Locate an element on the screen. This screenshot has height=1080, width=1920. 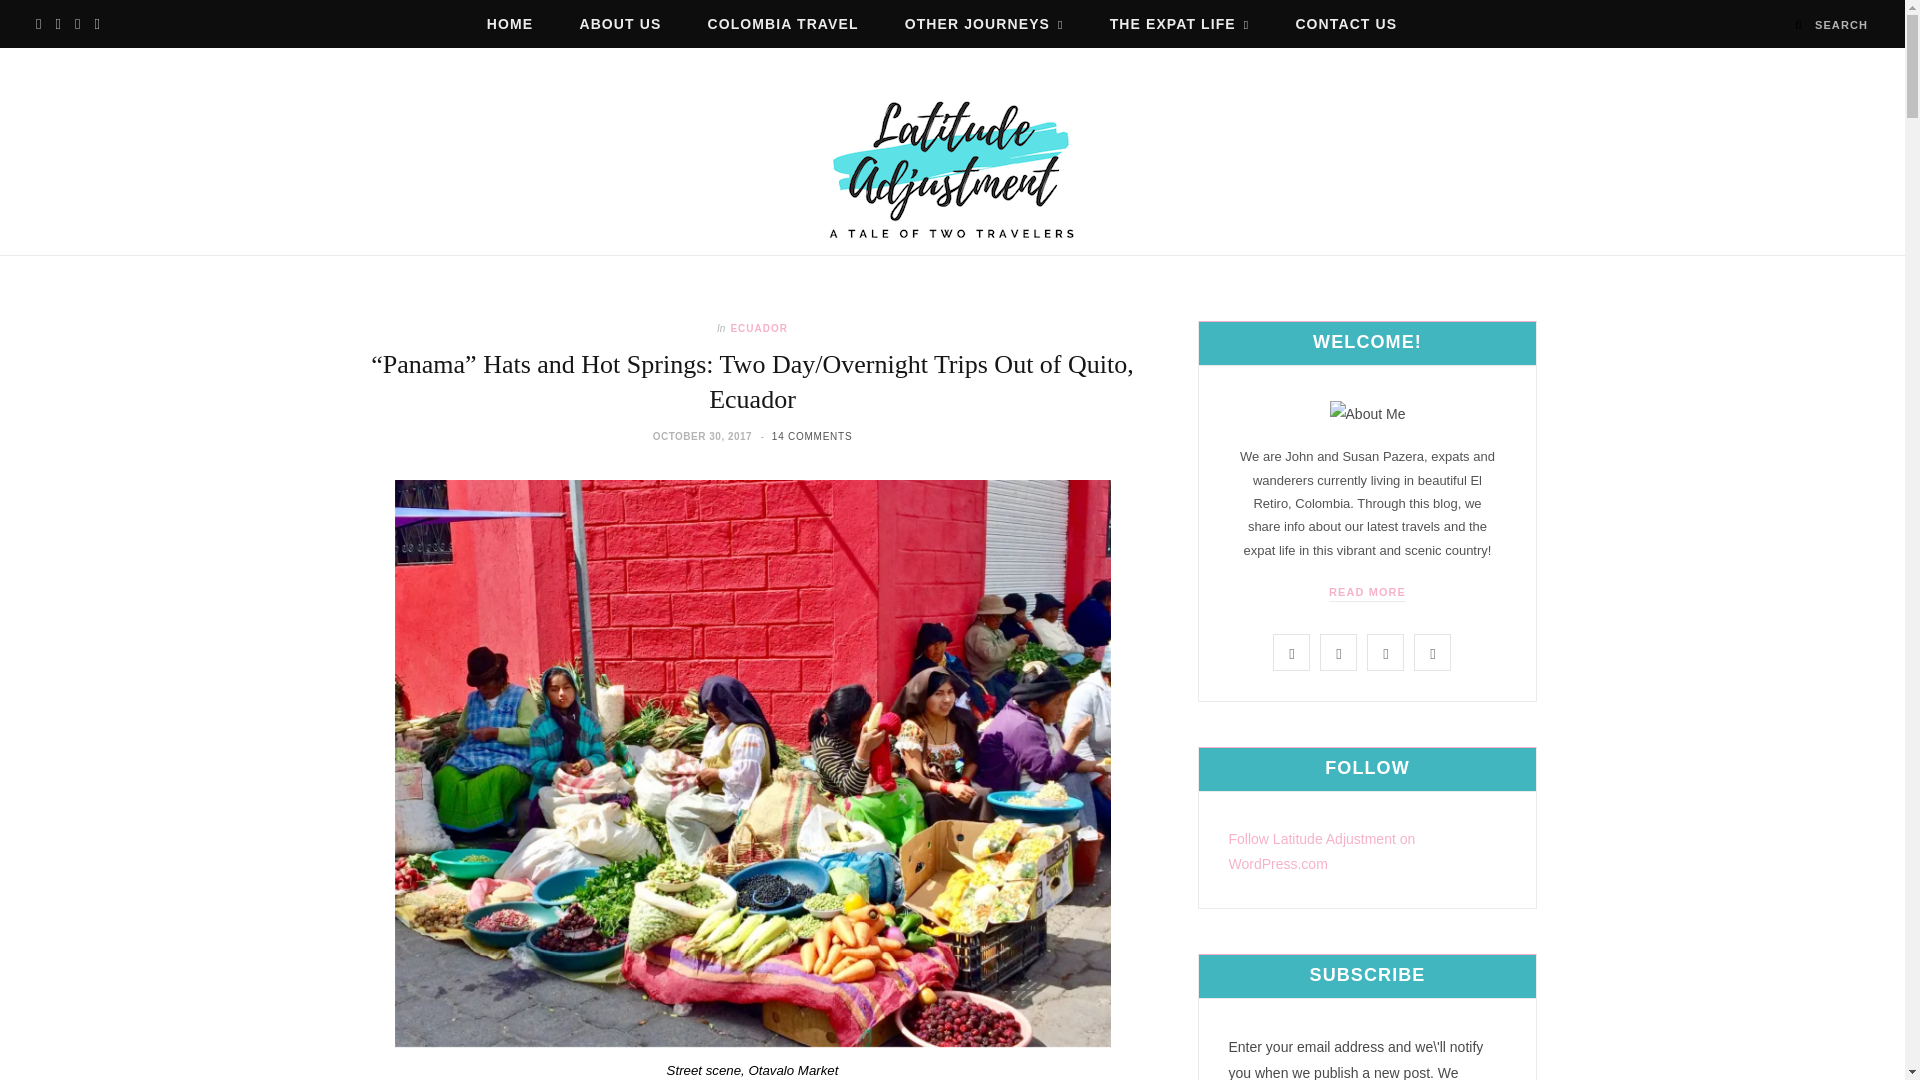
Latitude Adjustment is located at coordinates (952, 168).